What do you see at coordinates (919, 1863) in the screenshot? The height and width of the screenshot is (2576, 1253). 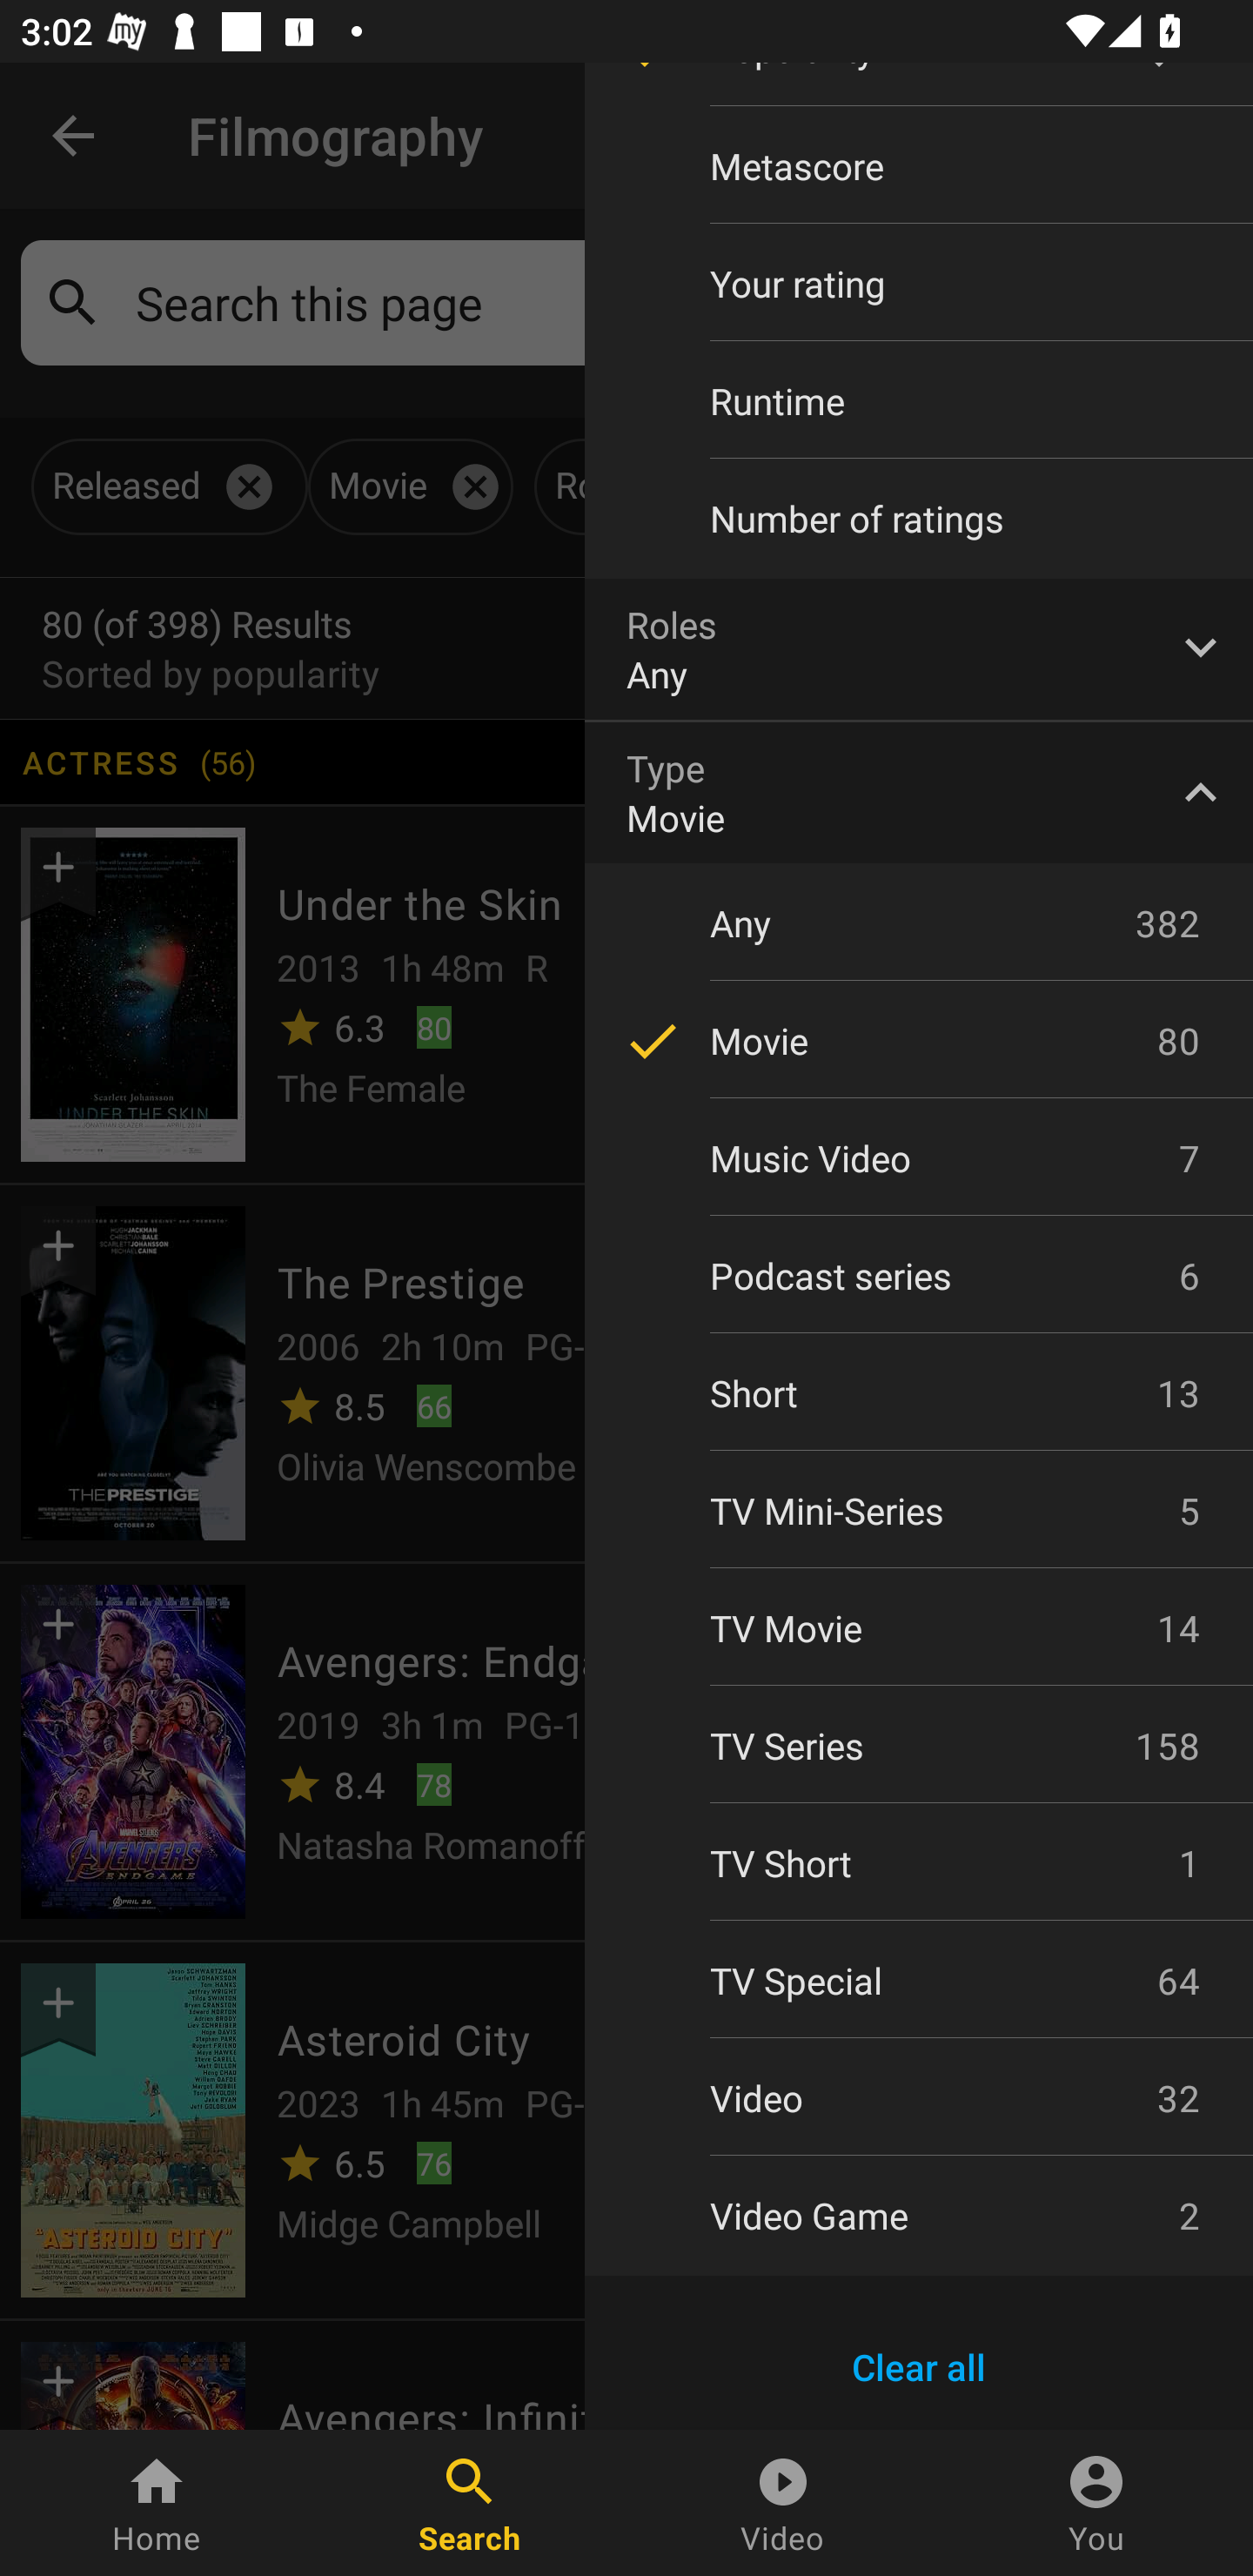 I see `TV Short 1` at bounding box center [919, 1863].